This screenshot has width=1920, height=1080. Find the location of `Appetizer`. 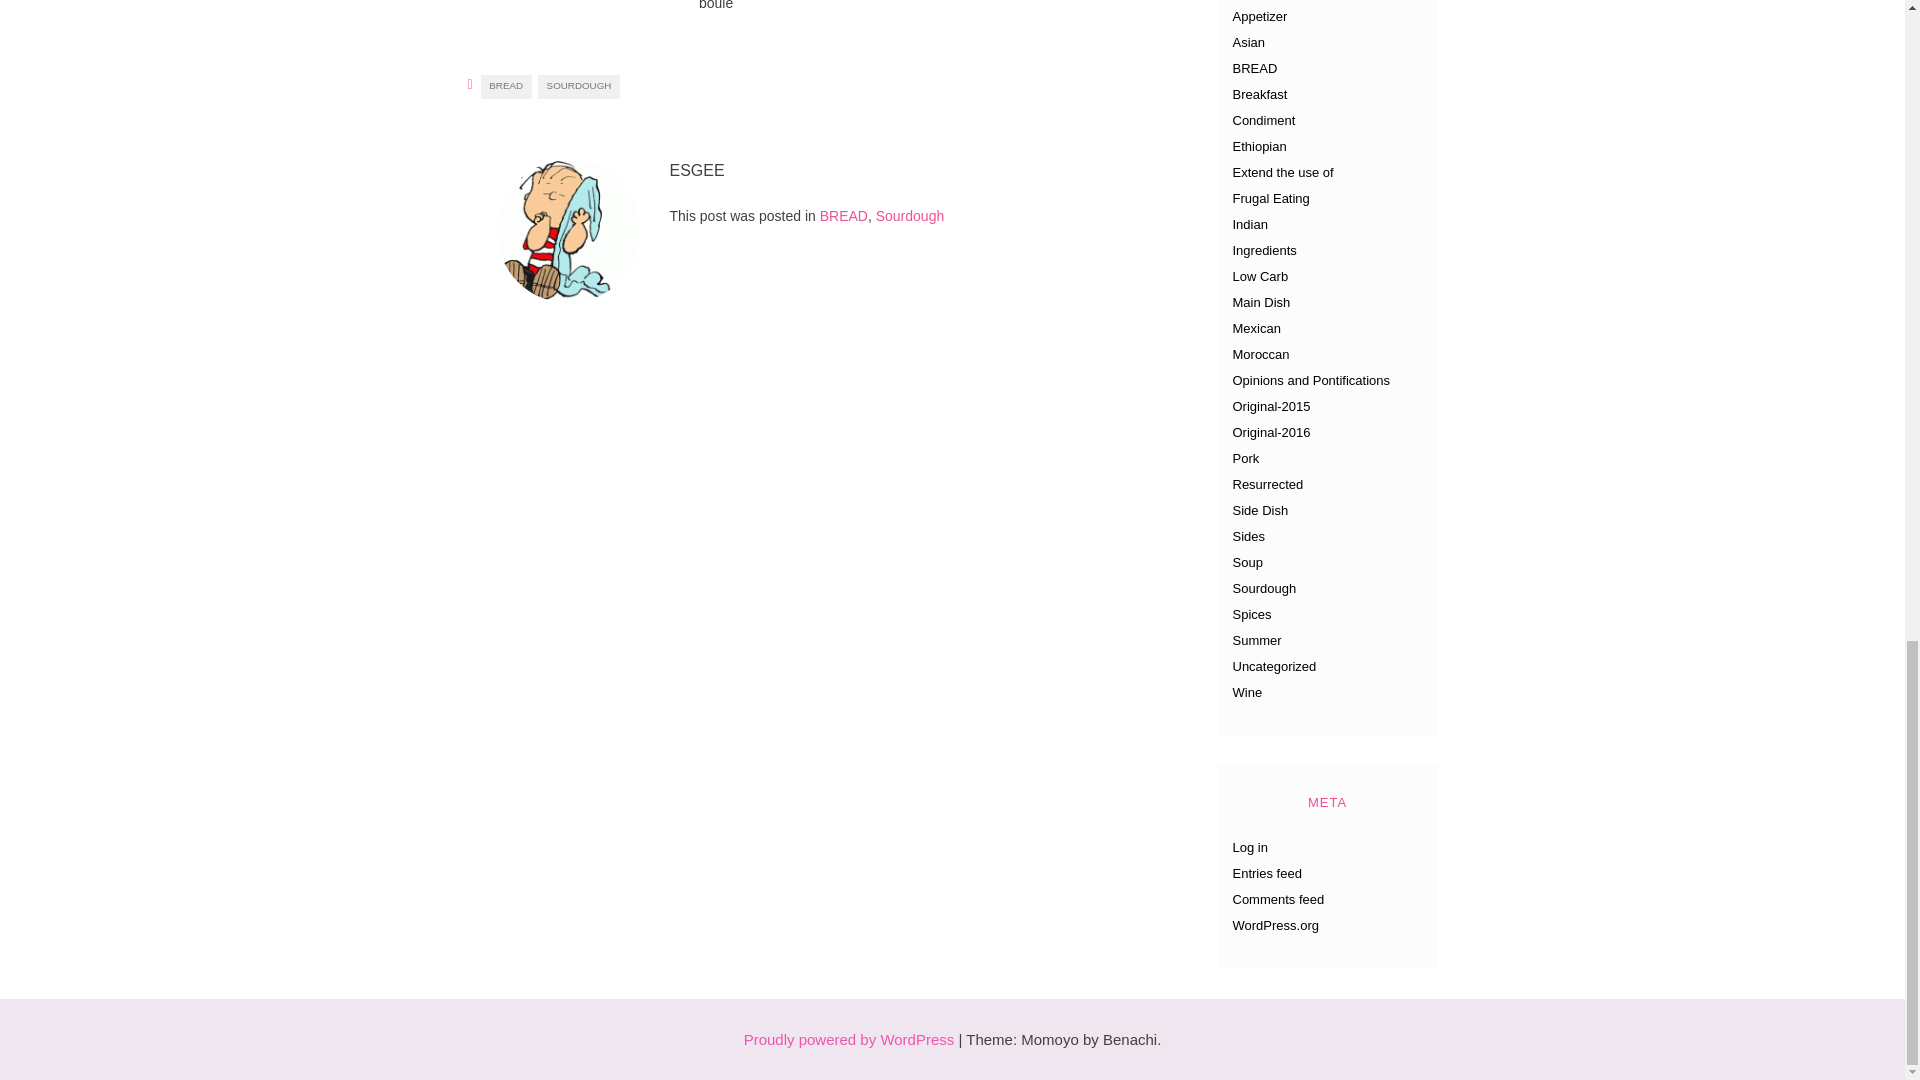

Appetizer is located at coordinates (1259, 16).